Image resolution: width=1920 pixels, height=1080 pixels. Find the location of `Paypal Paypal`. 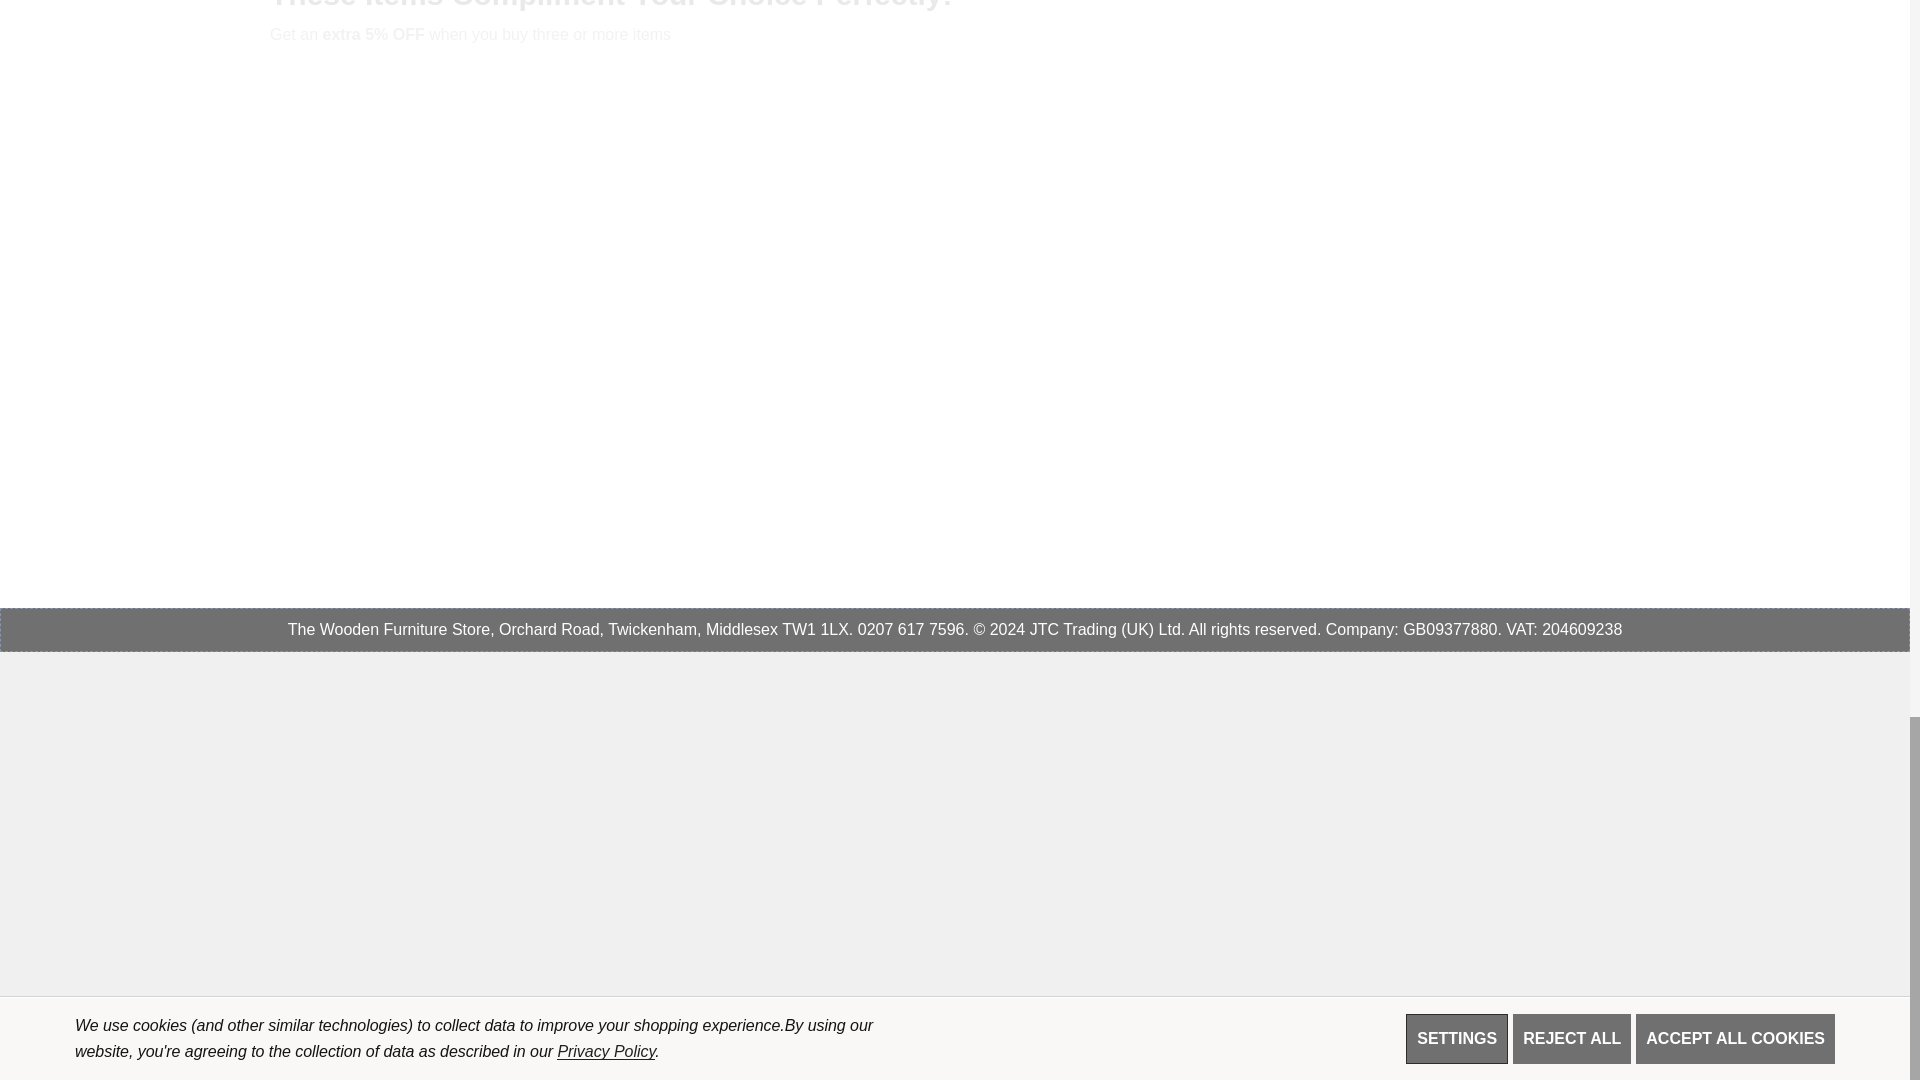

Paypal Paypal is located at coordinates (1618, 1038).